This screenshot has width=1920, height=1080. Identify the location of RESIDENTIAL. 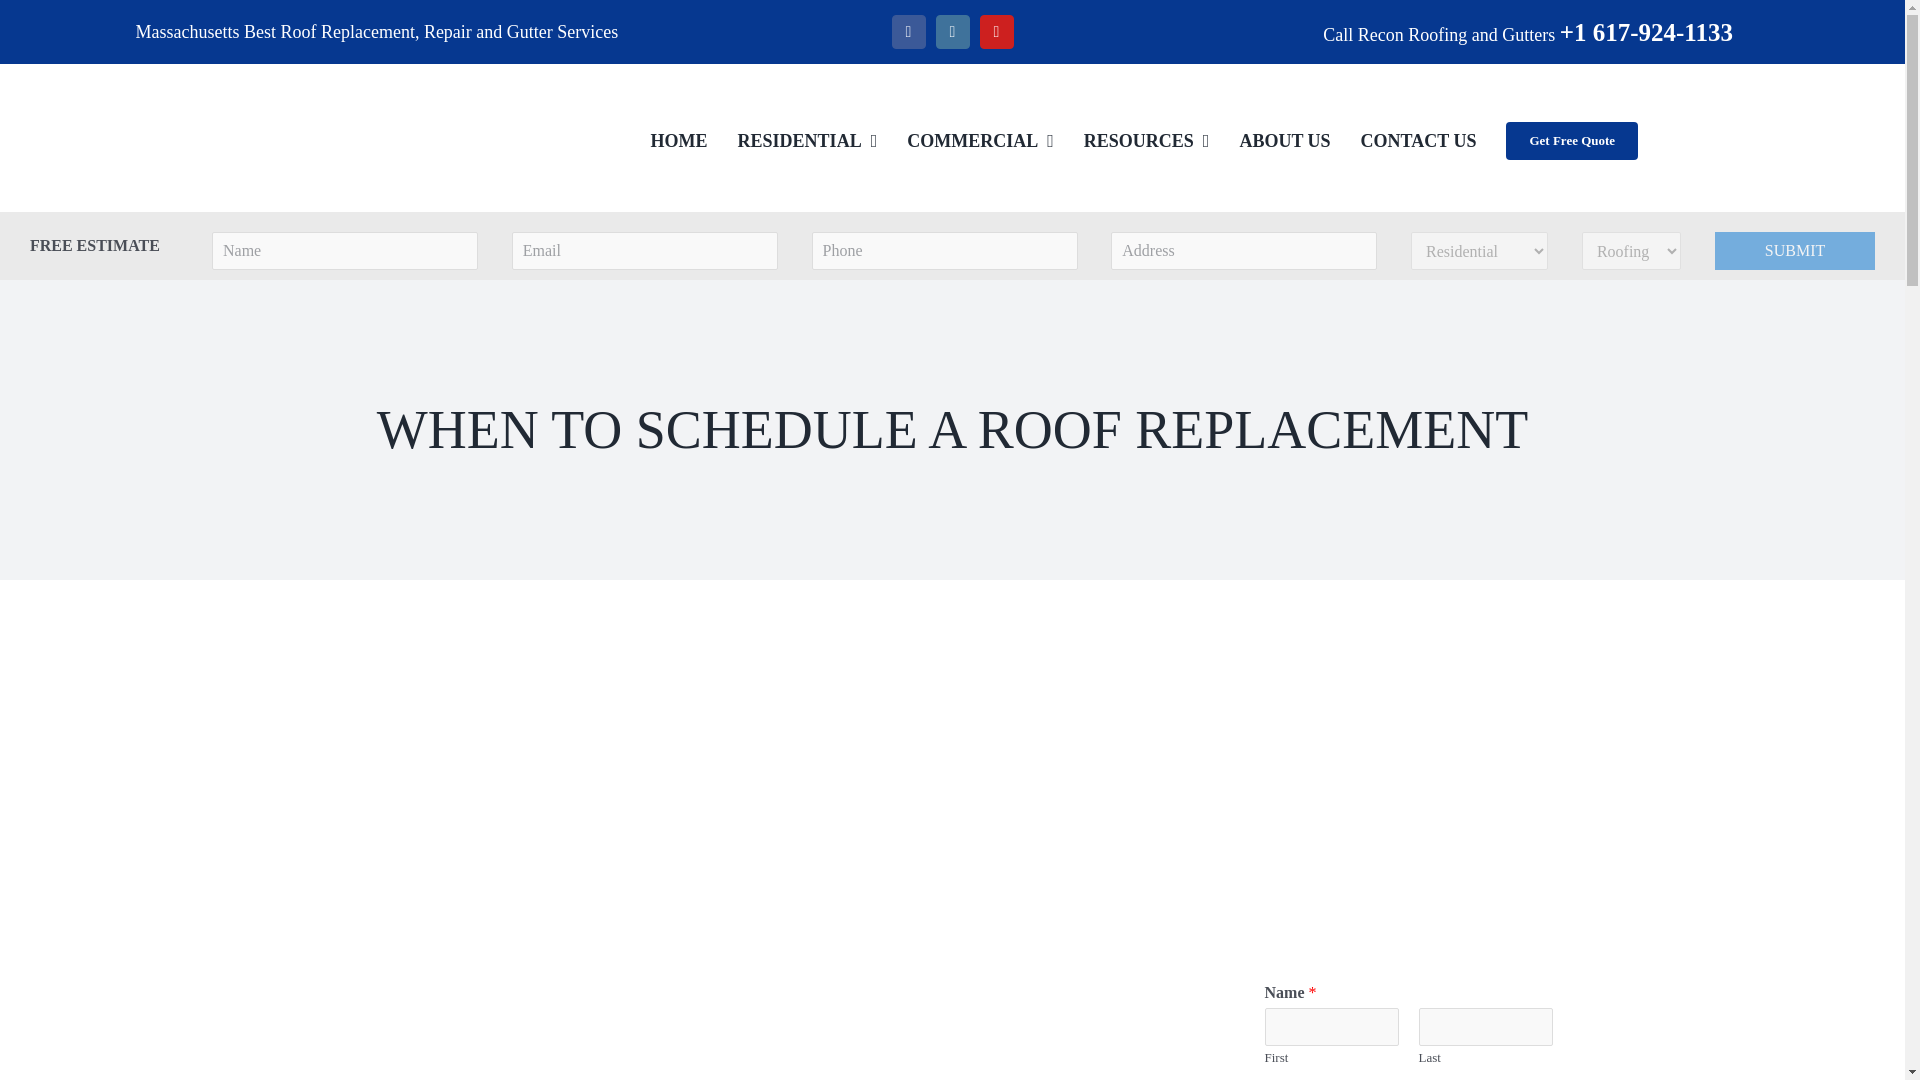
(807, 140).